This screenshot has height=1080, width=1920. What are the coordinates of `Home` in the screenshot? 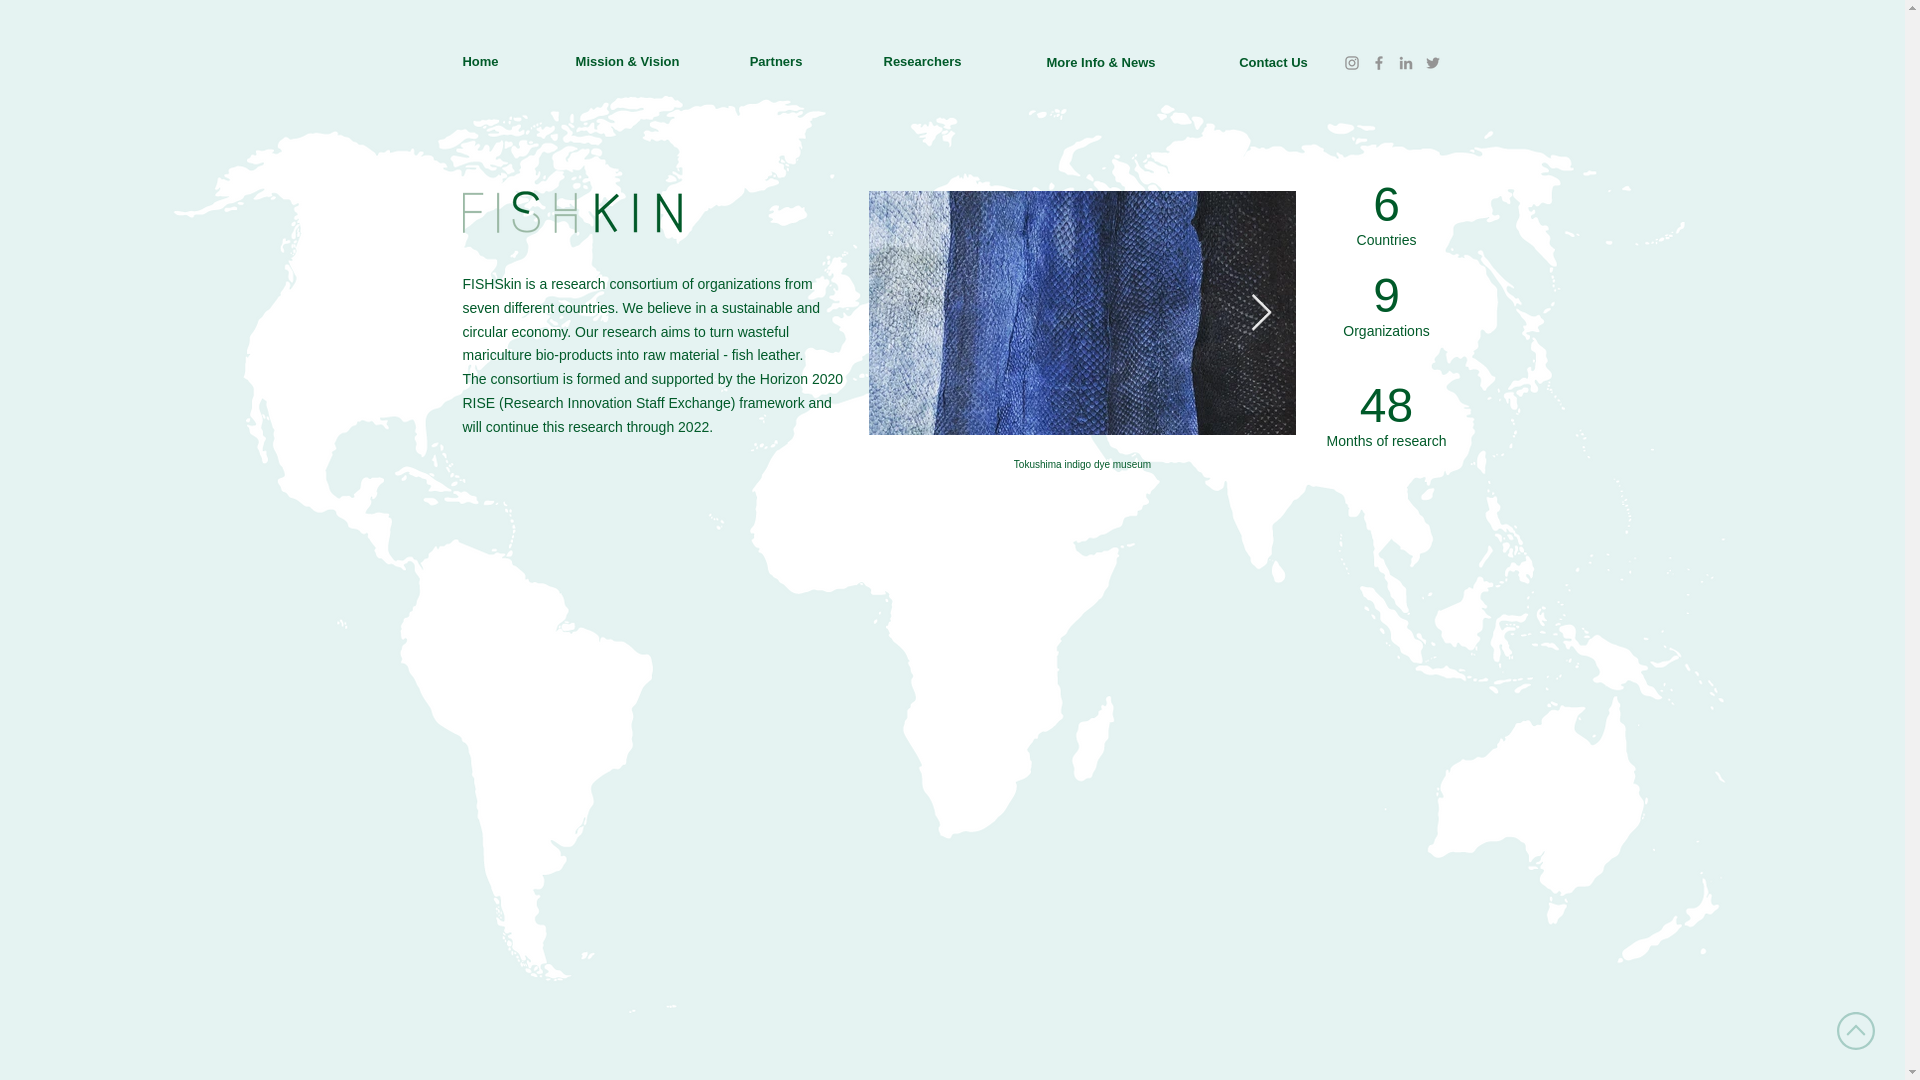 It's located at (480, 62).